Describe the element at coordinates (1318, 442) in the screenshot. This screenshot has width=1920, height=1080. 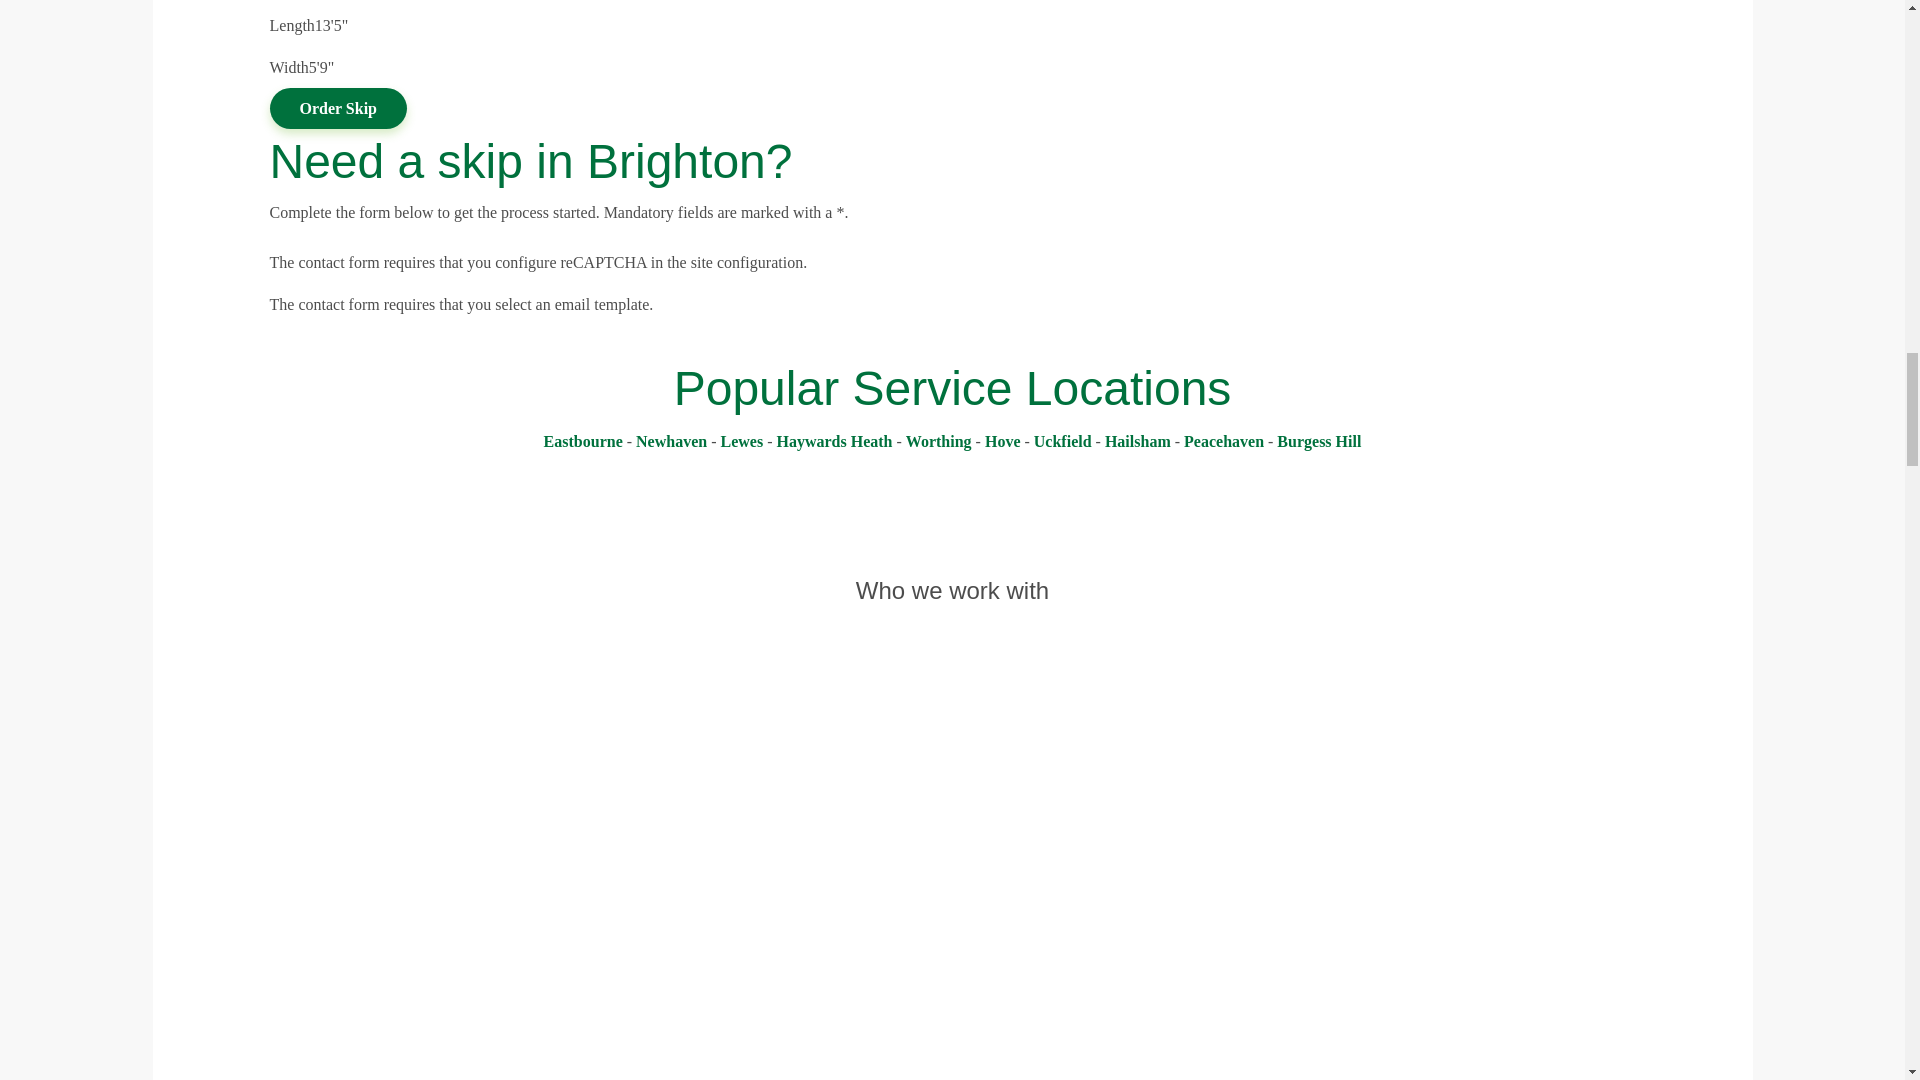
I see `Burgess Hill` at that location.